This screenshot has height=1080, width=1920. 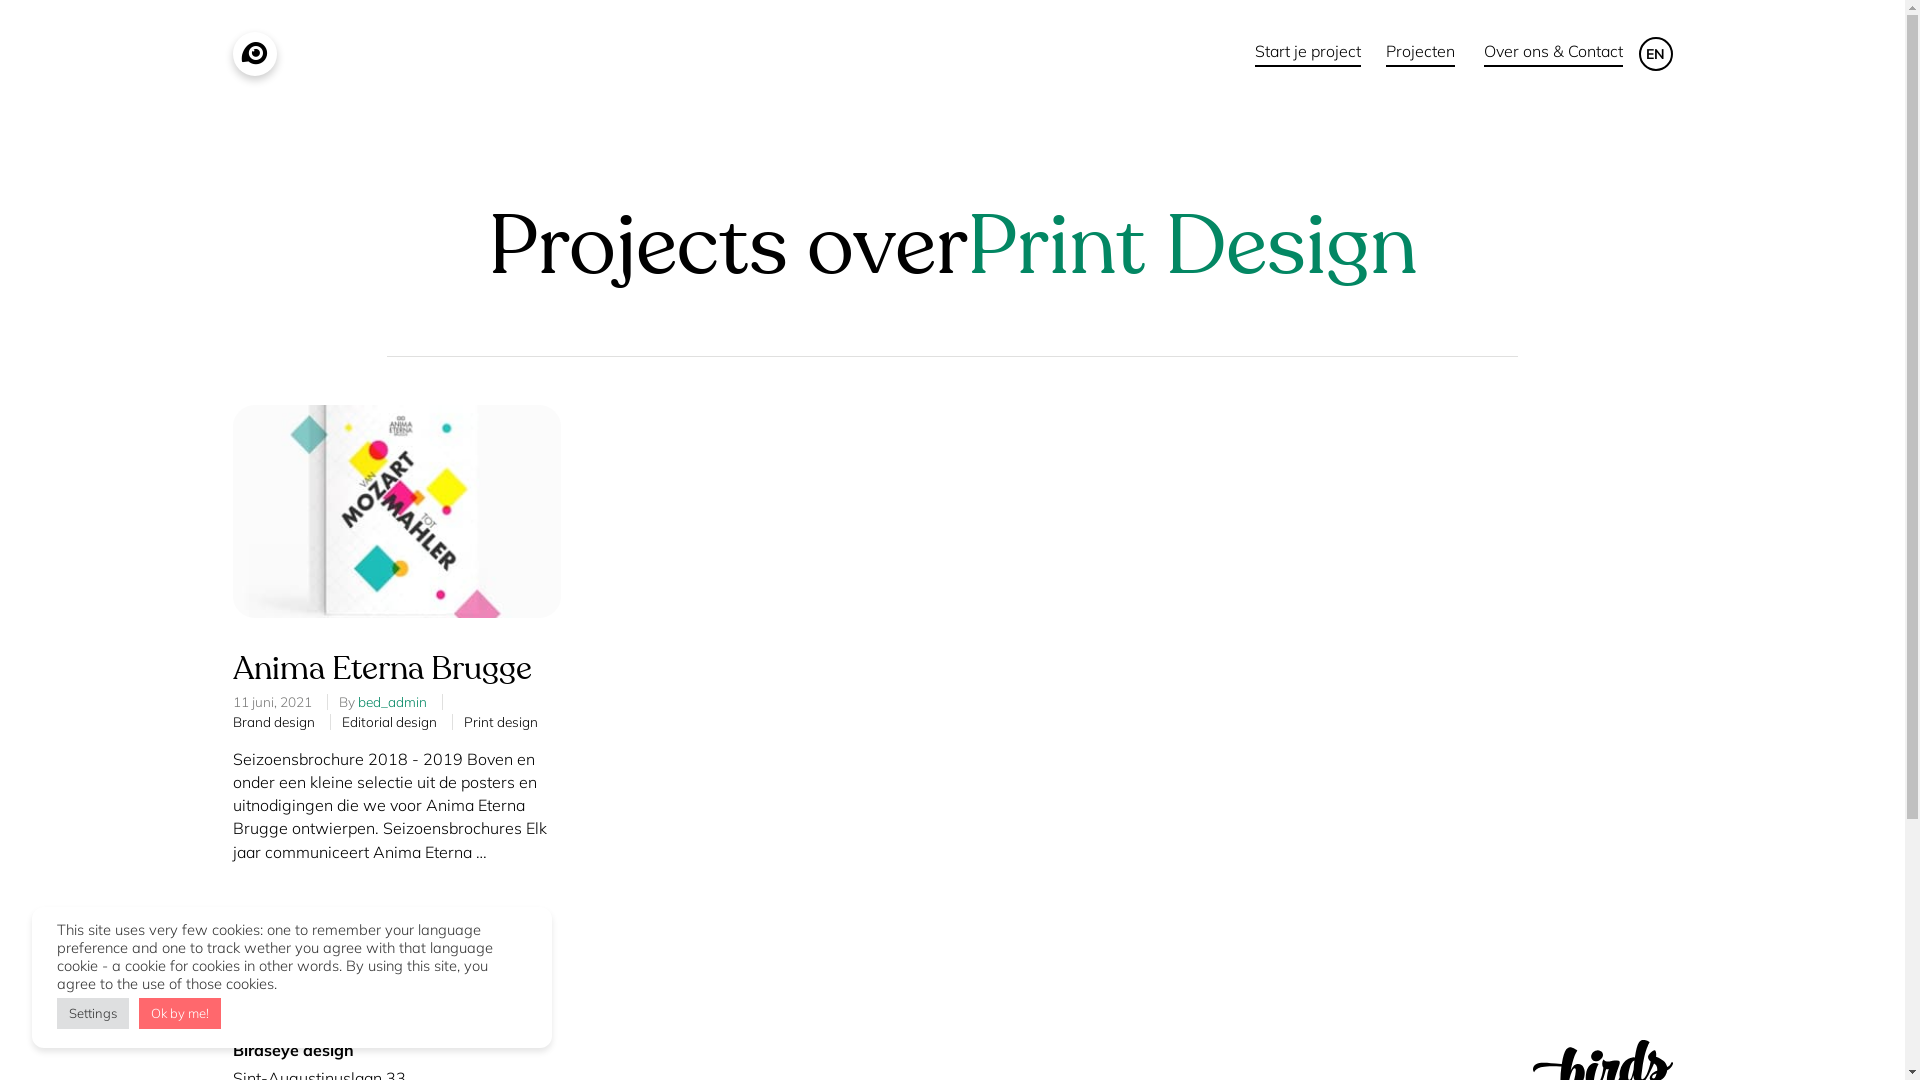 I want to click on Anima Eterna Brugge, so click(x=382, y=668).